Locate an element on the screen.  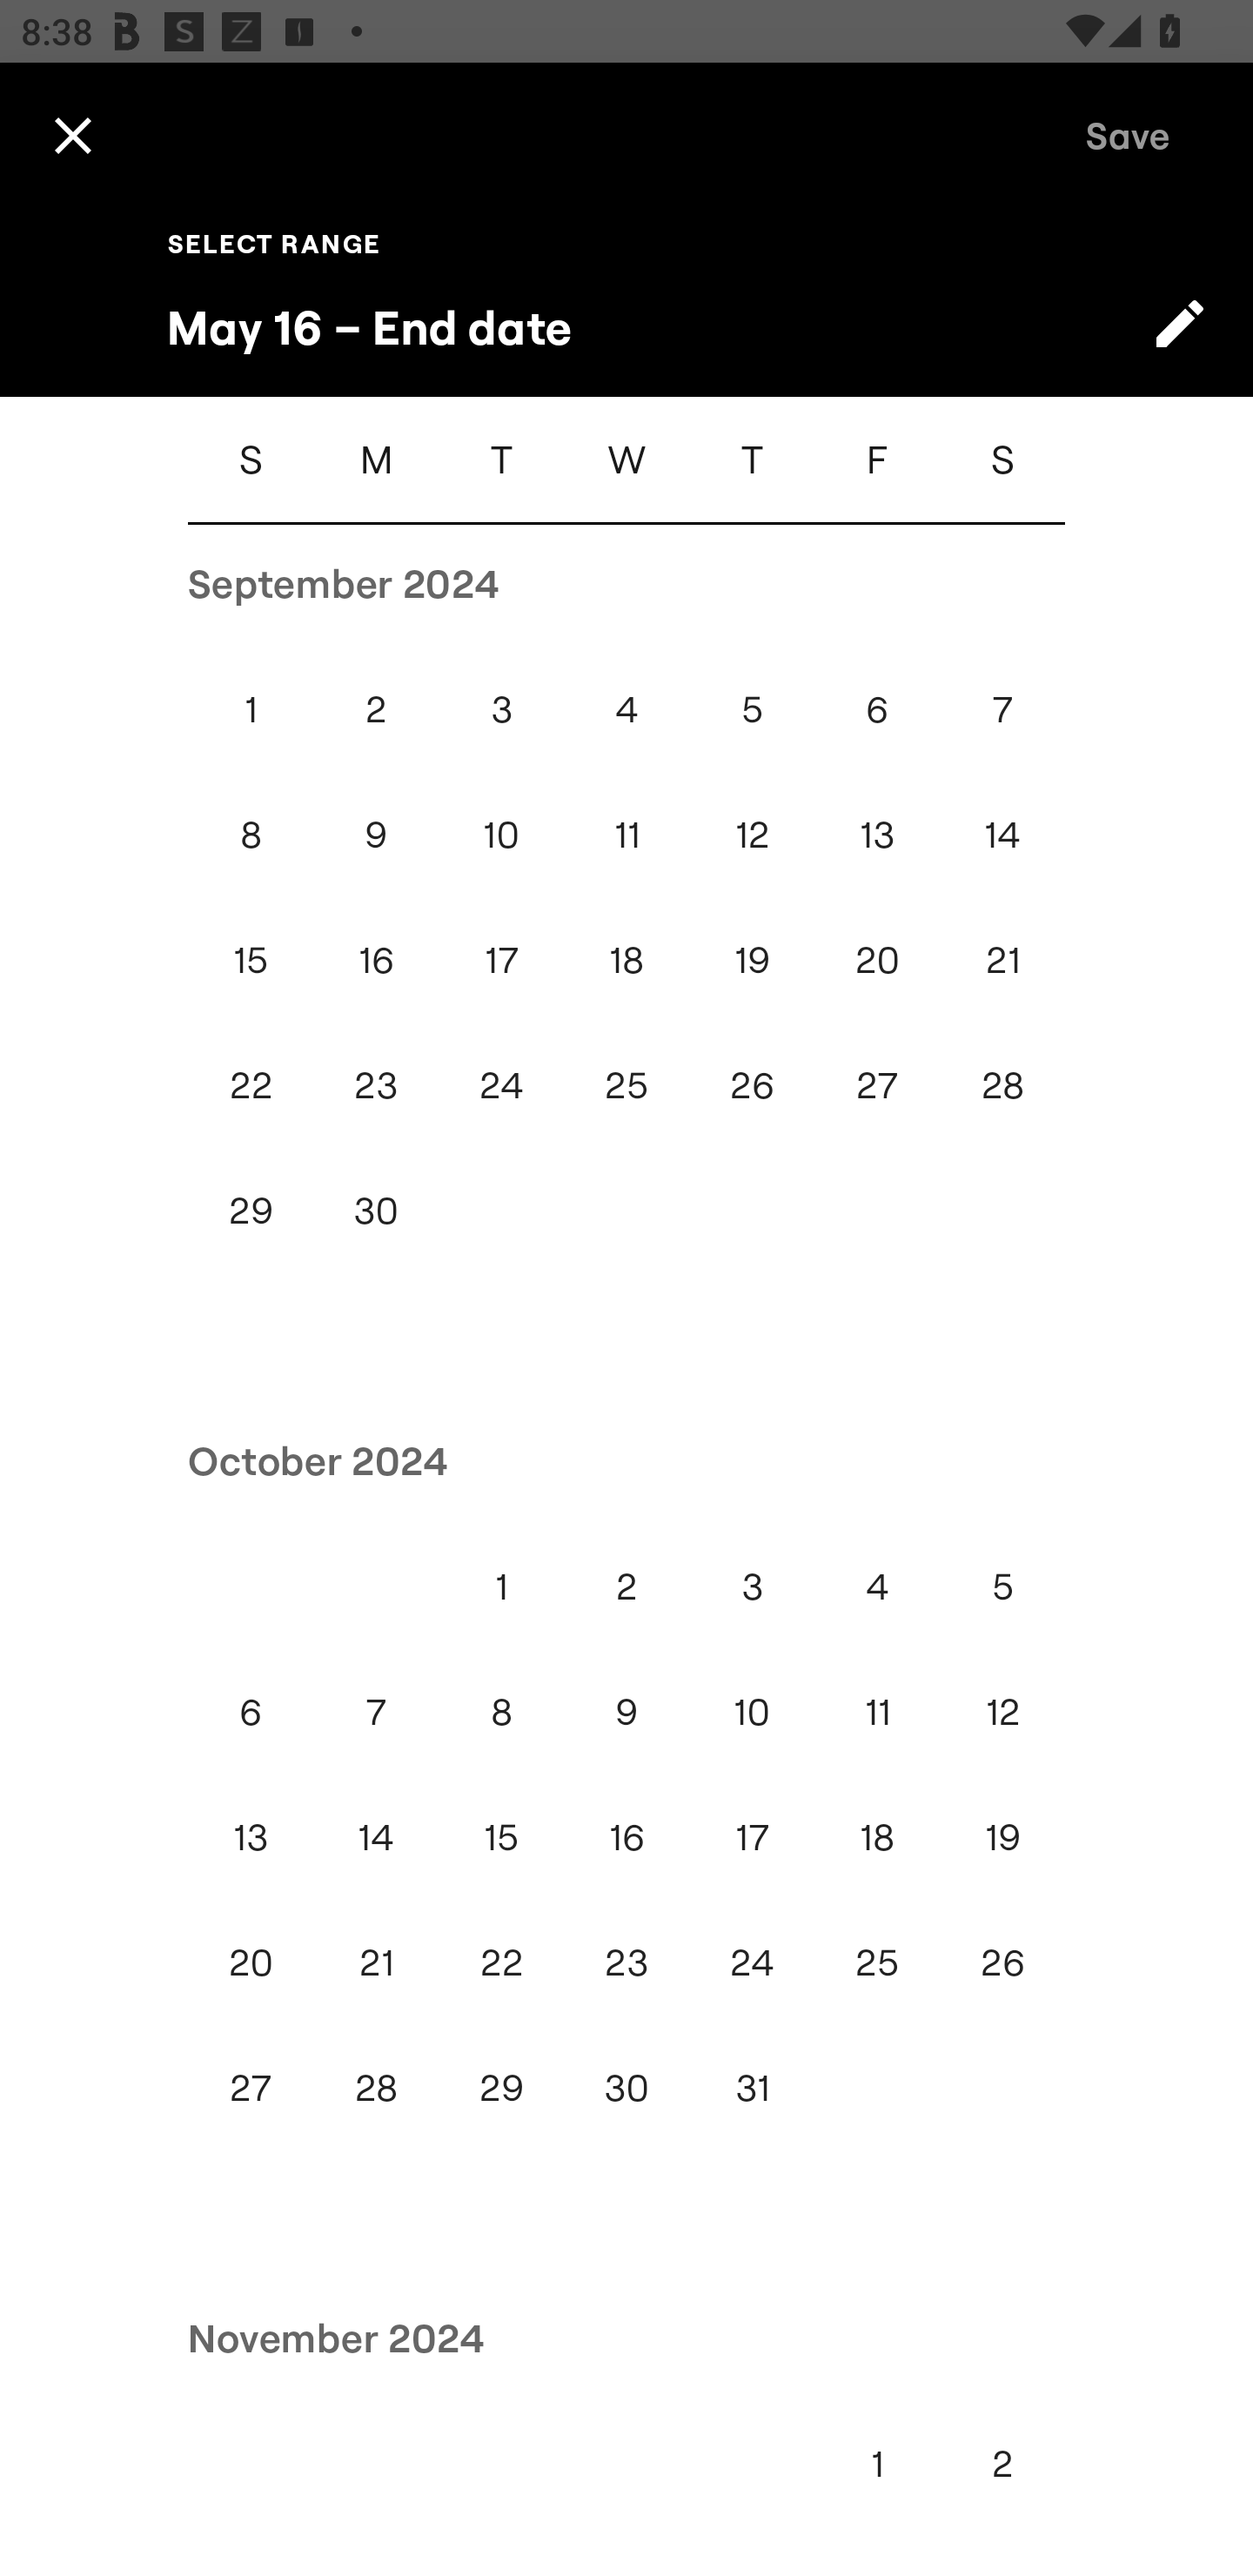
1 Fri, Nov 1 is located at coordinates (877, 2463).